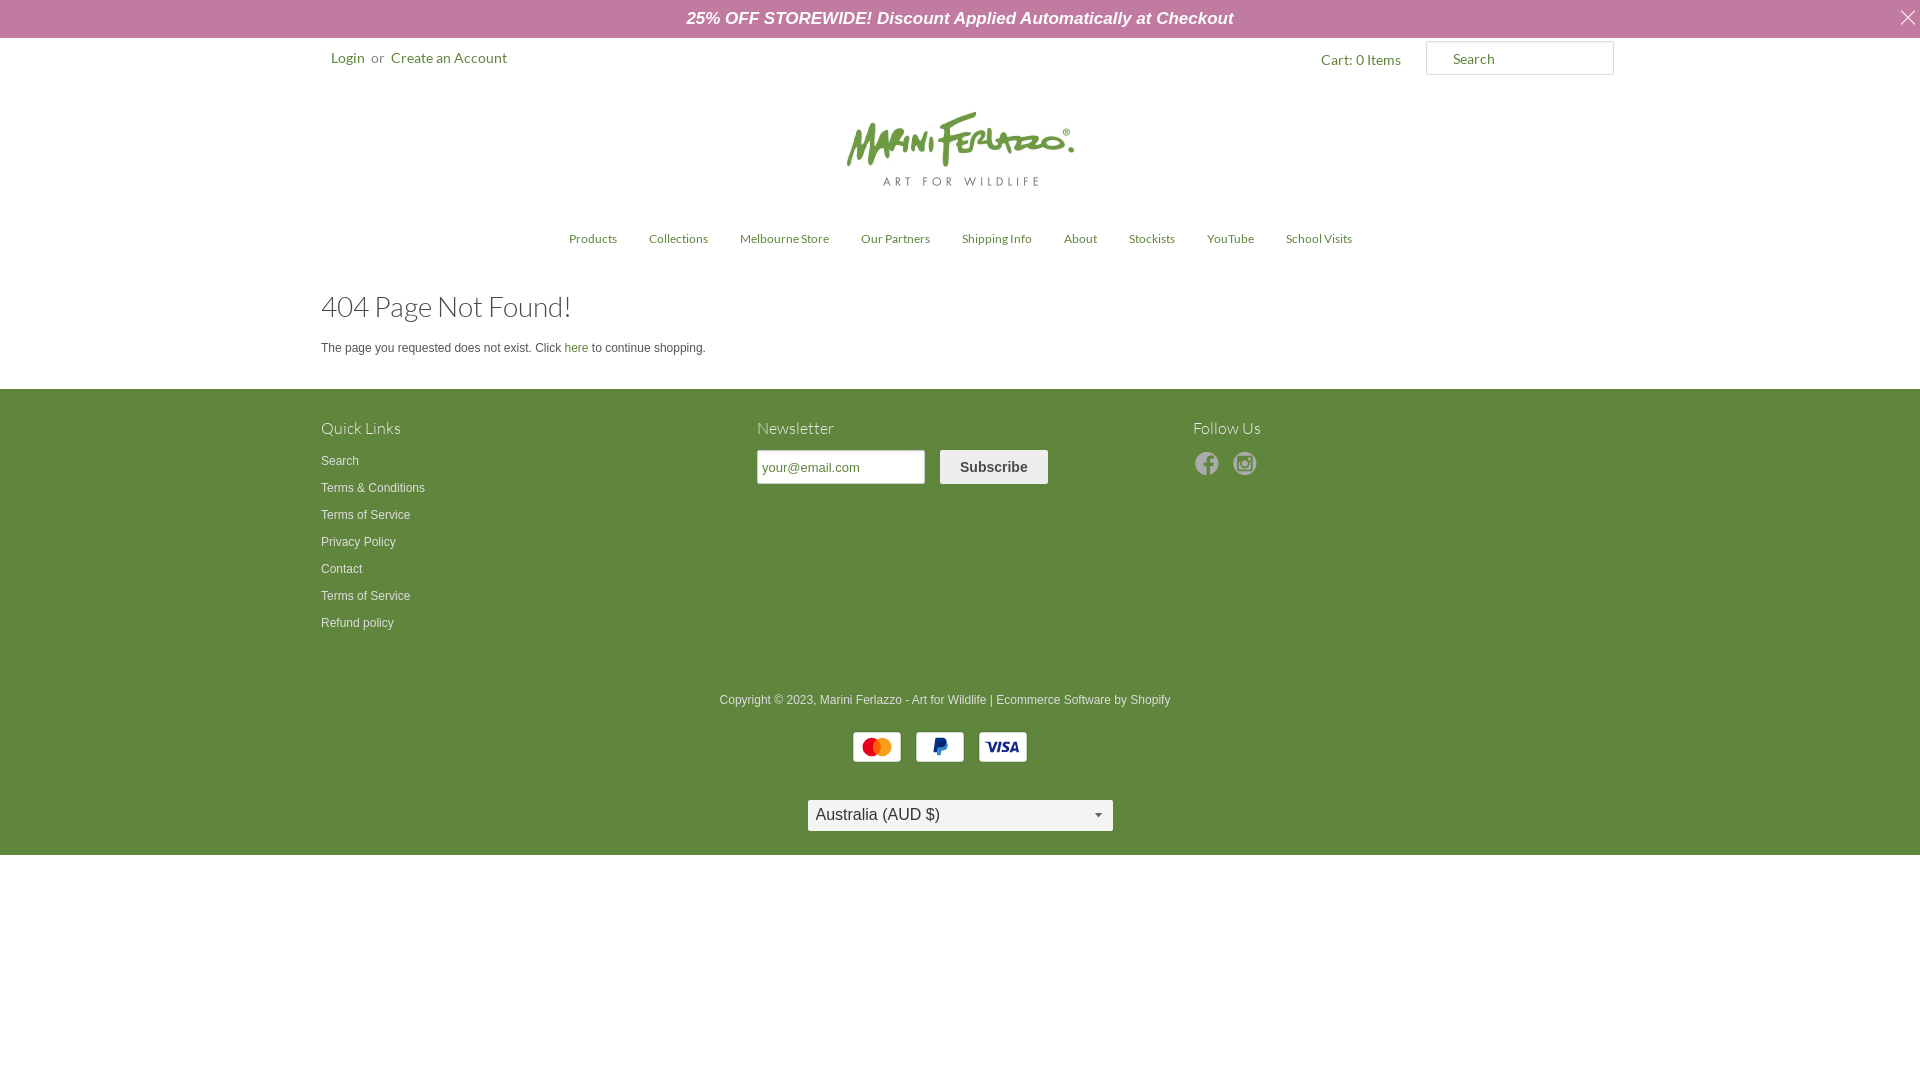 The width and height of the screenshot is (1920, 1080). What do you see at coordinates (1248, 470) in the screenshot?
I see `Follow us on Instagram!` at bounding box center [1248, 470].